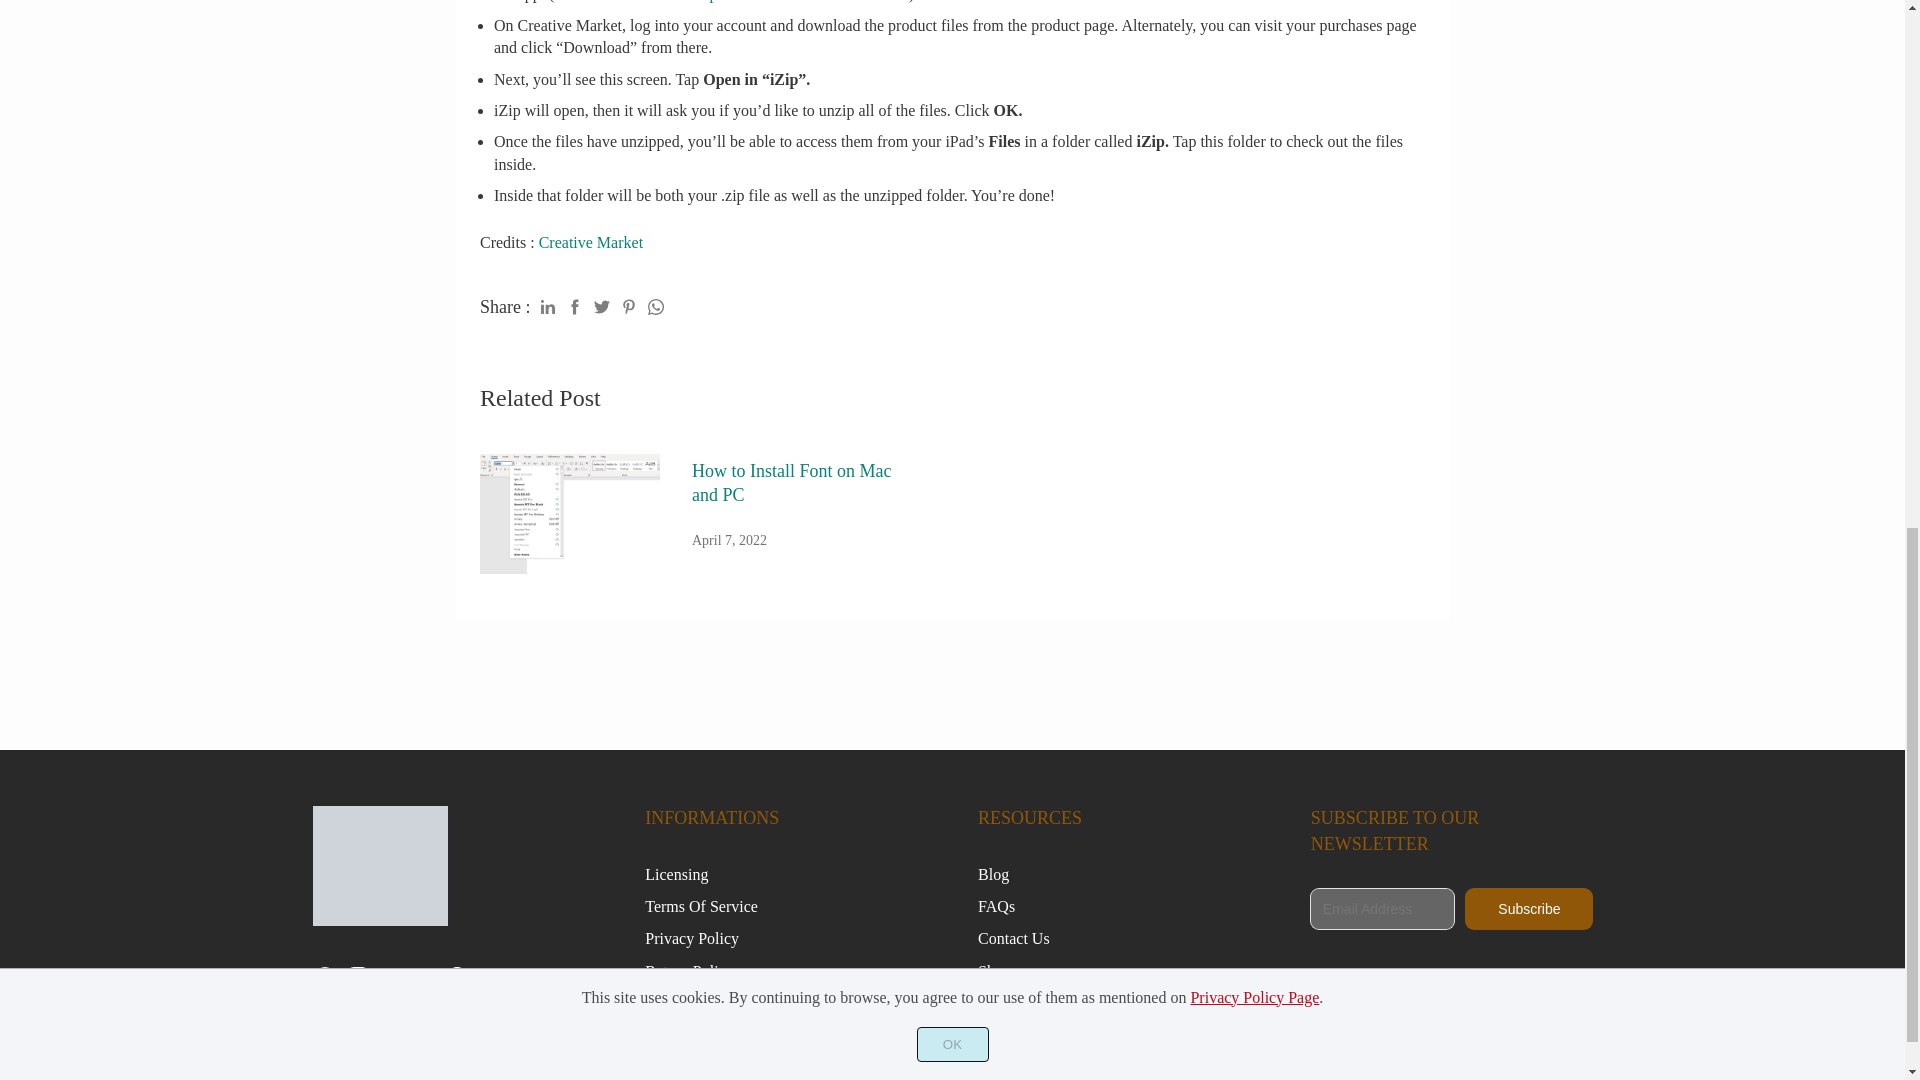  What do you see at coordinates (996, 906) in the screenshot?
I see `FAQs` at bounding box center [996, 906].